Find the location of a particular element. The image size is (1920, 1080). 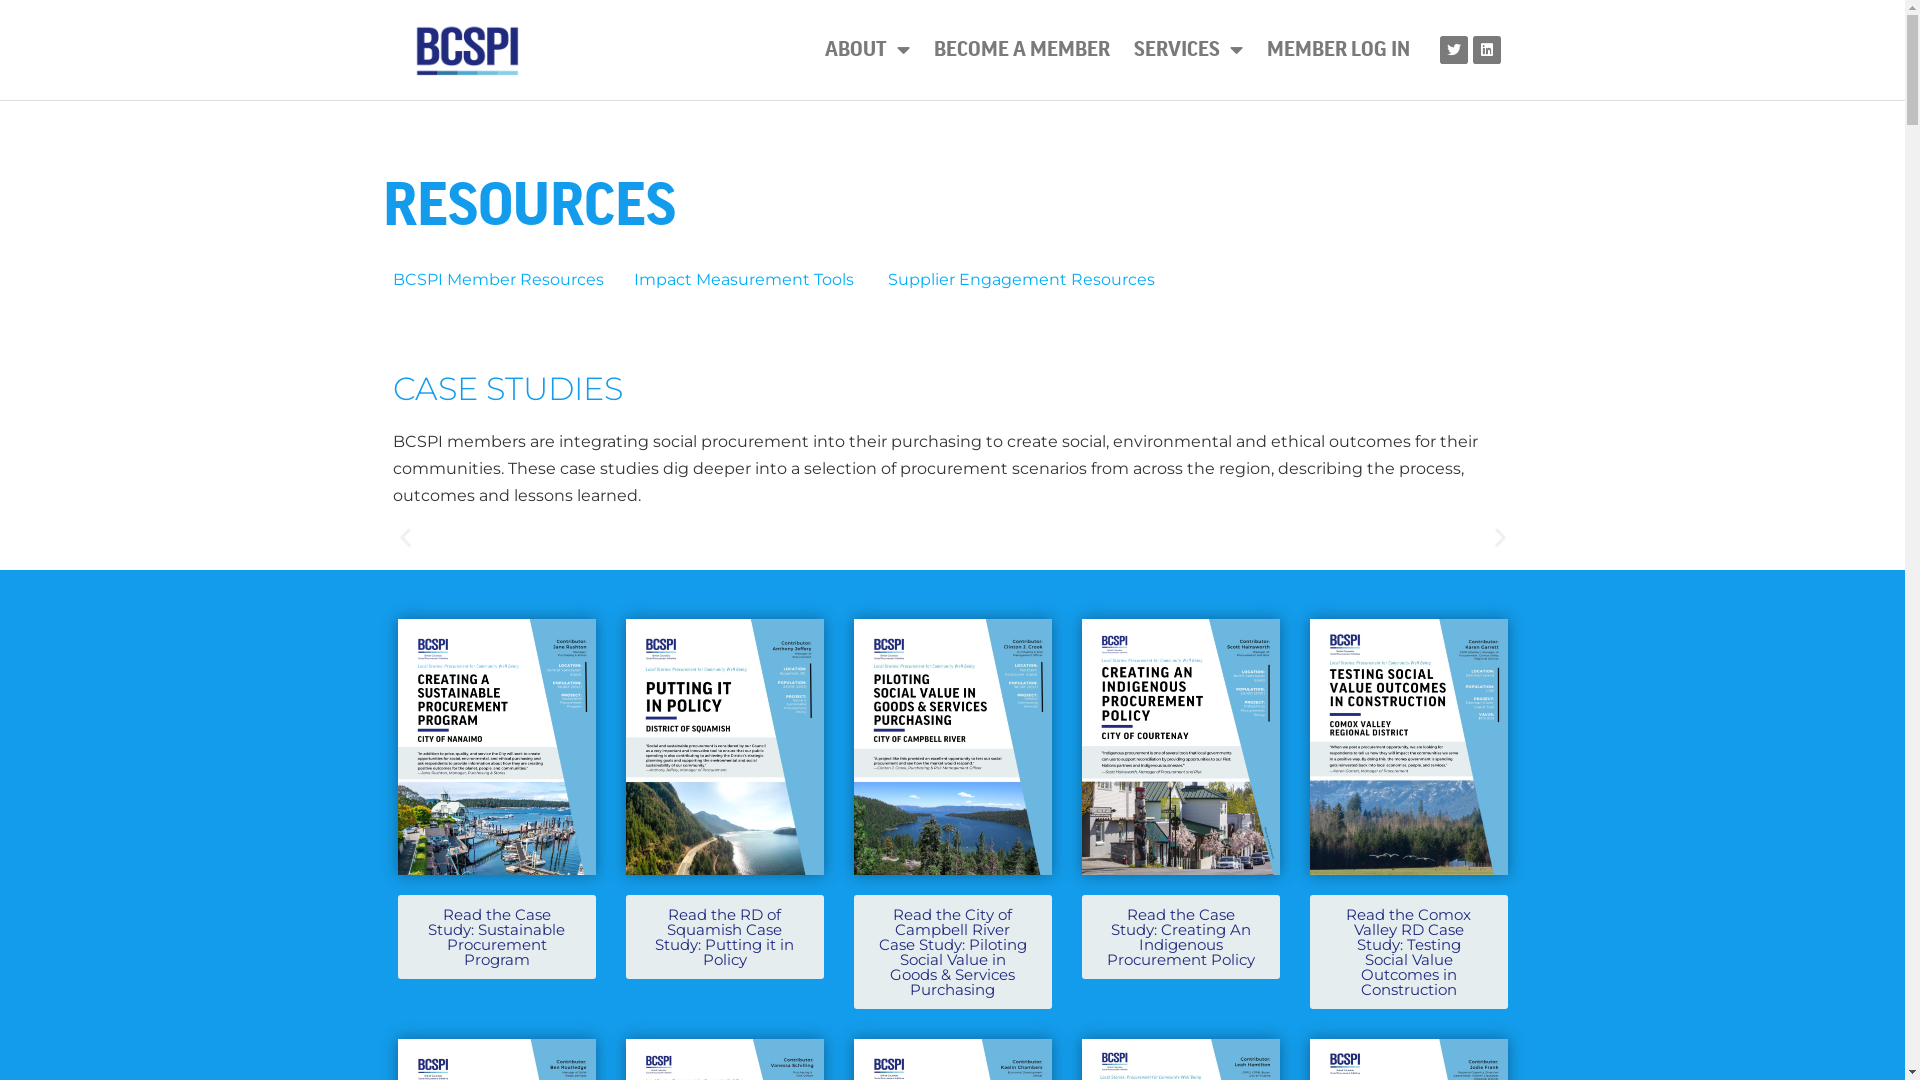

ABOUT is located at coordinates (868, 50).